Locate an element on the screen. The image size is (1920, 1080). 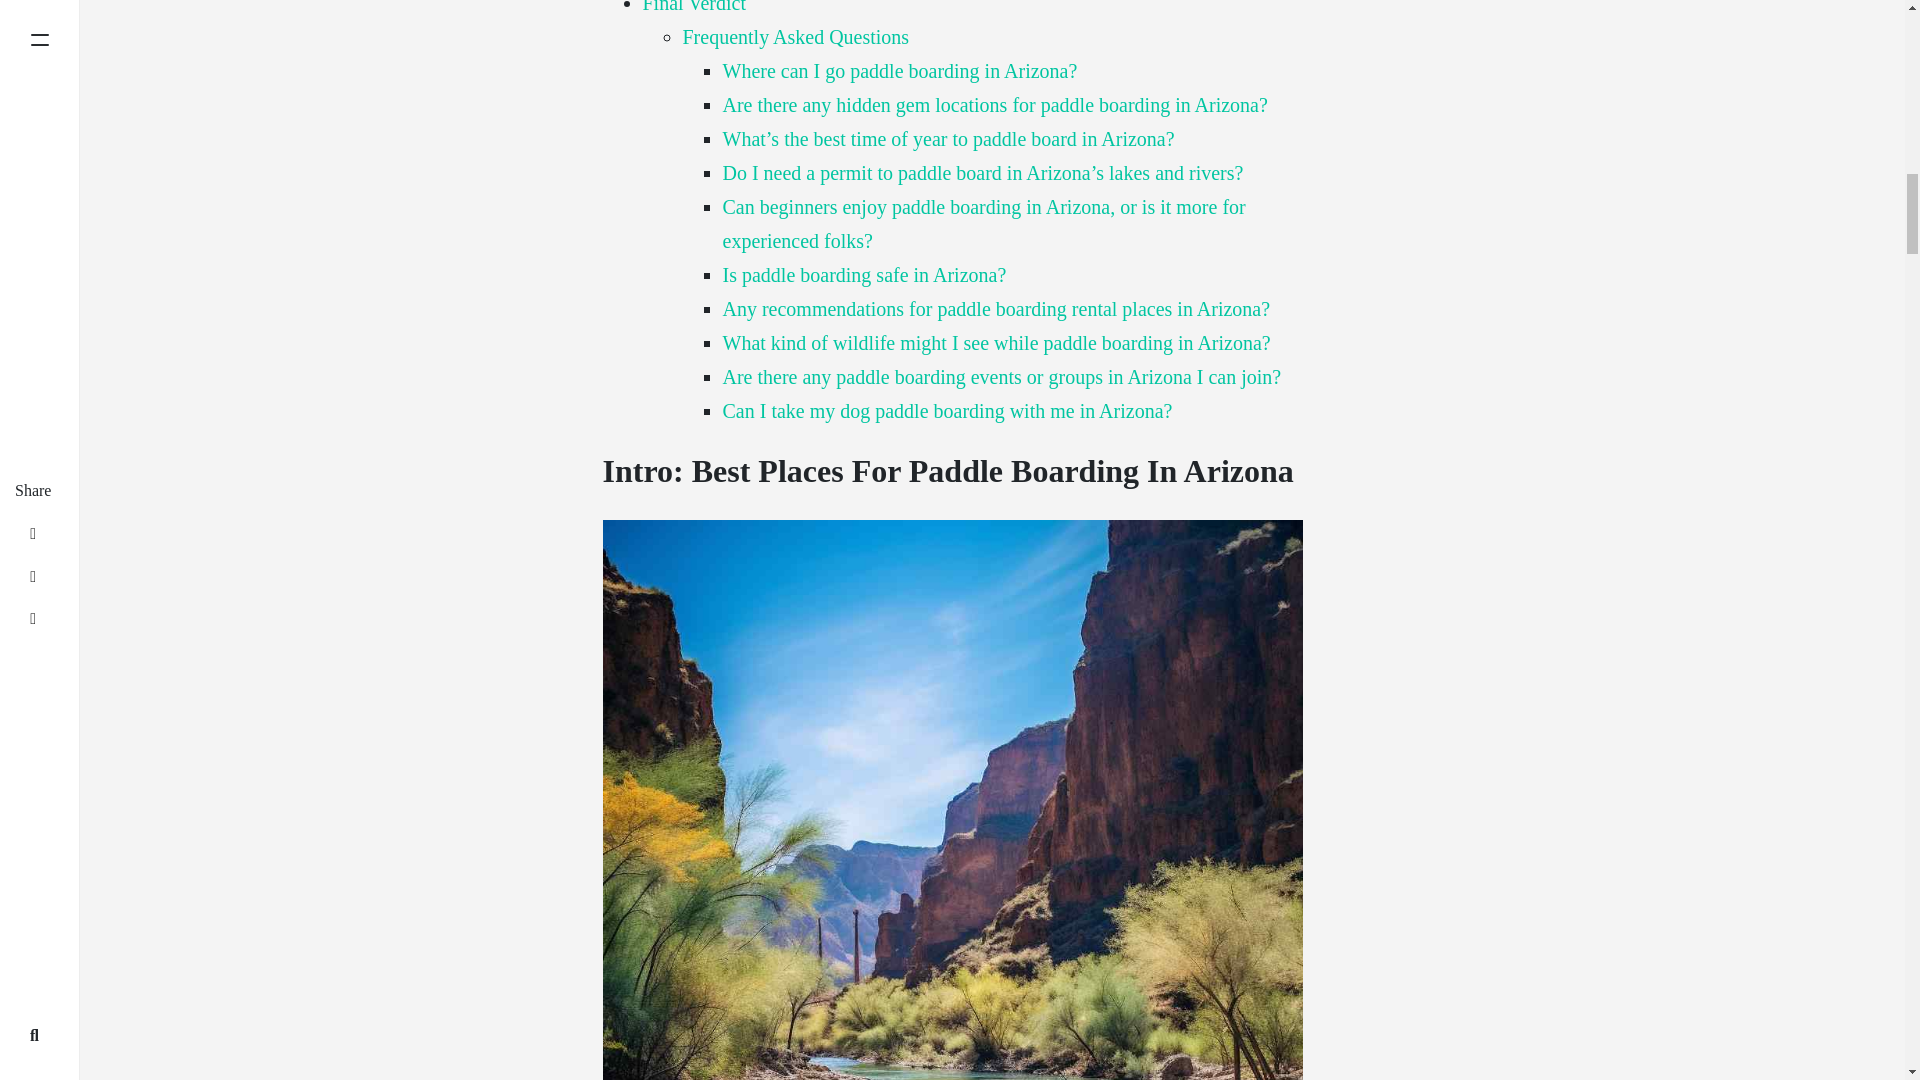
Is paddle boarding safe in Arizona? is located at coordinates (864, 274).